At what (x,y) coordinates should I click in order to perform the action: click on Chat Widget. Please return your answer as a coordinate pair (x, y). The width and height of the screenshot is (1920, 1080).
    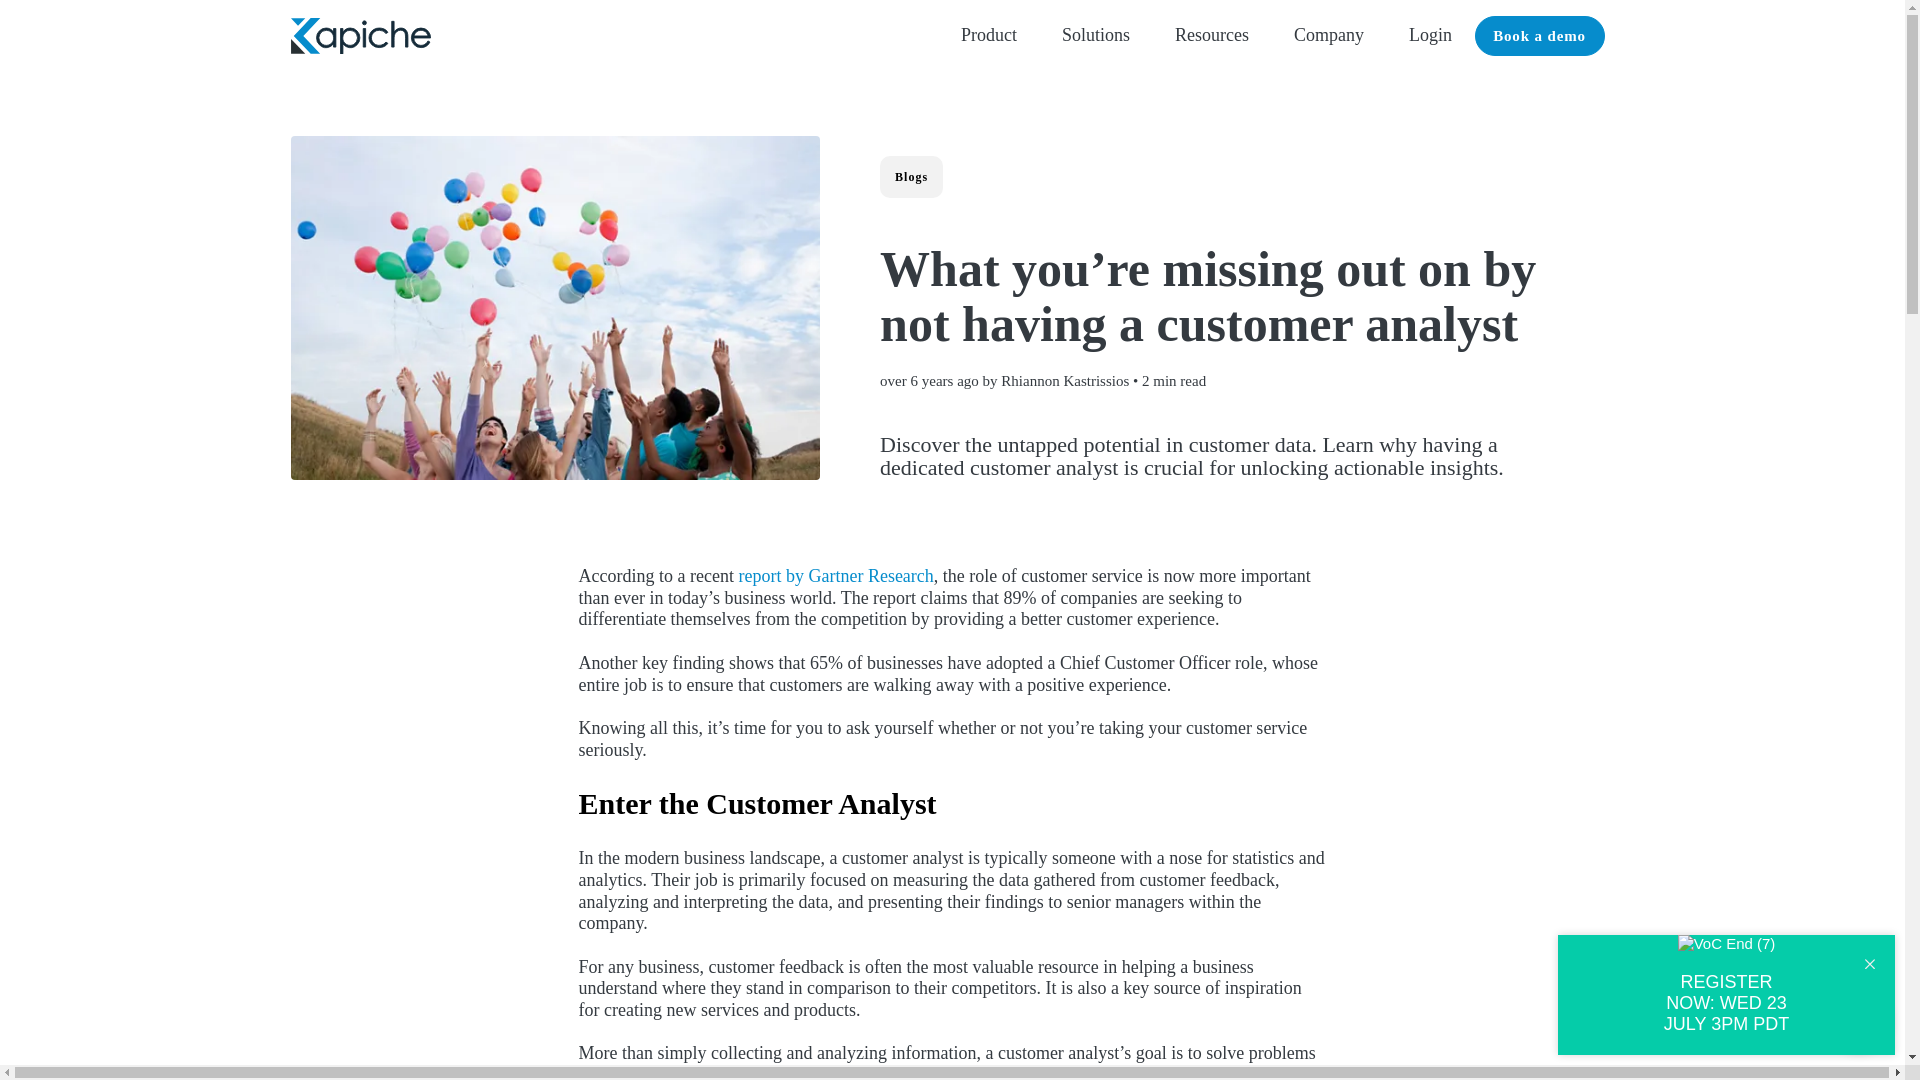
    Looking at the image, I should click on (1854, 1016).